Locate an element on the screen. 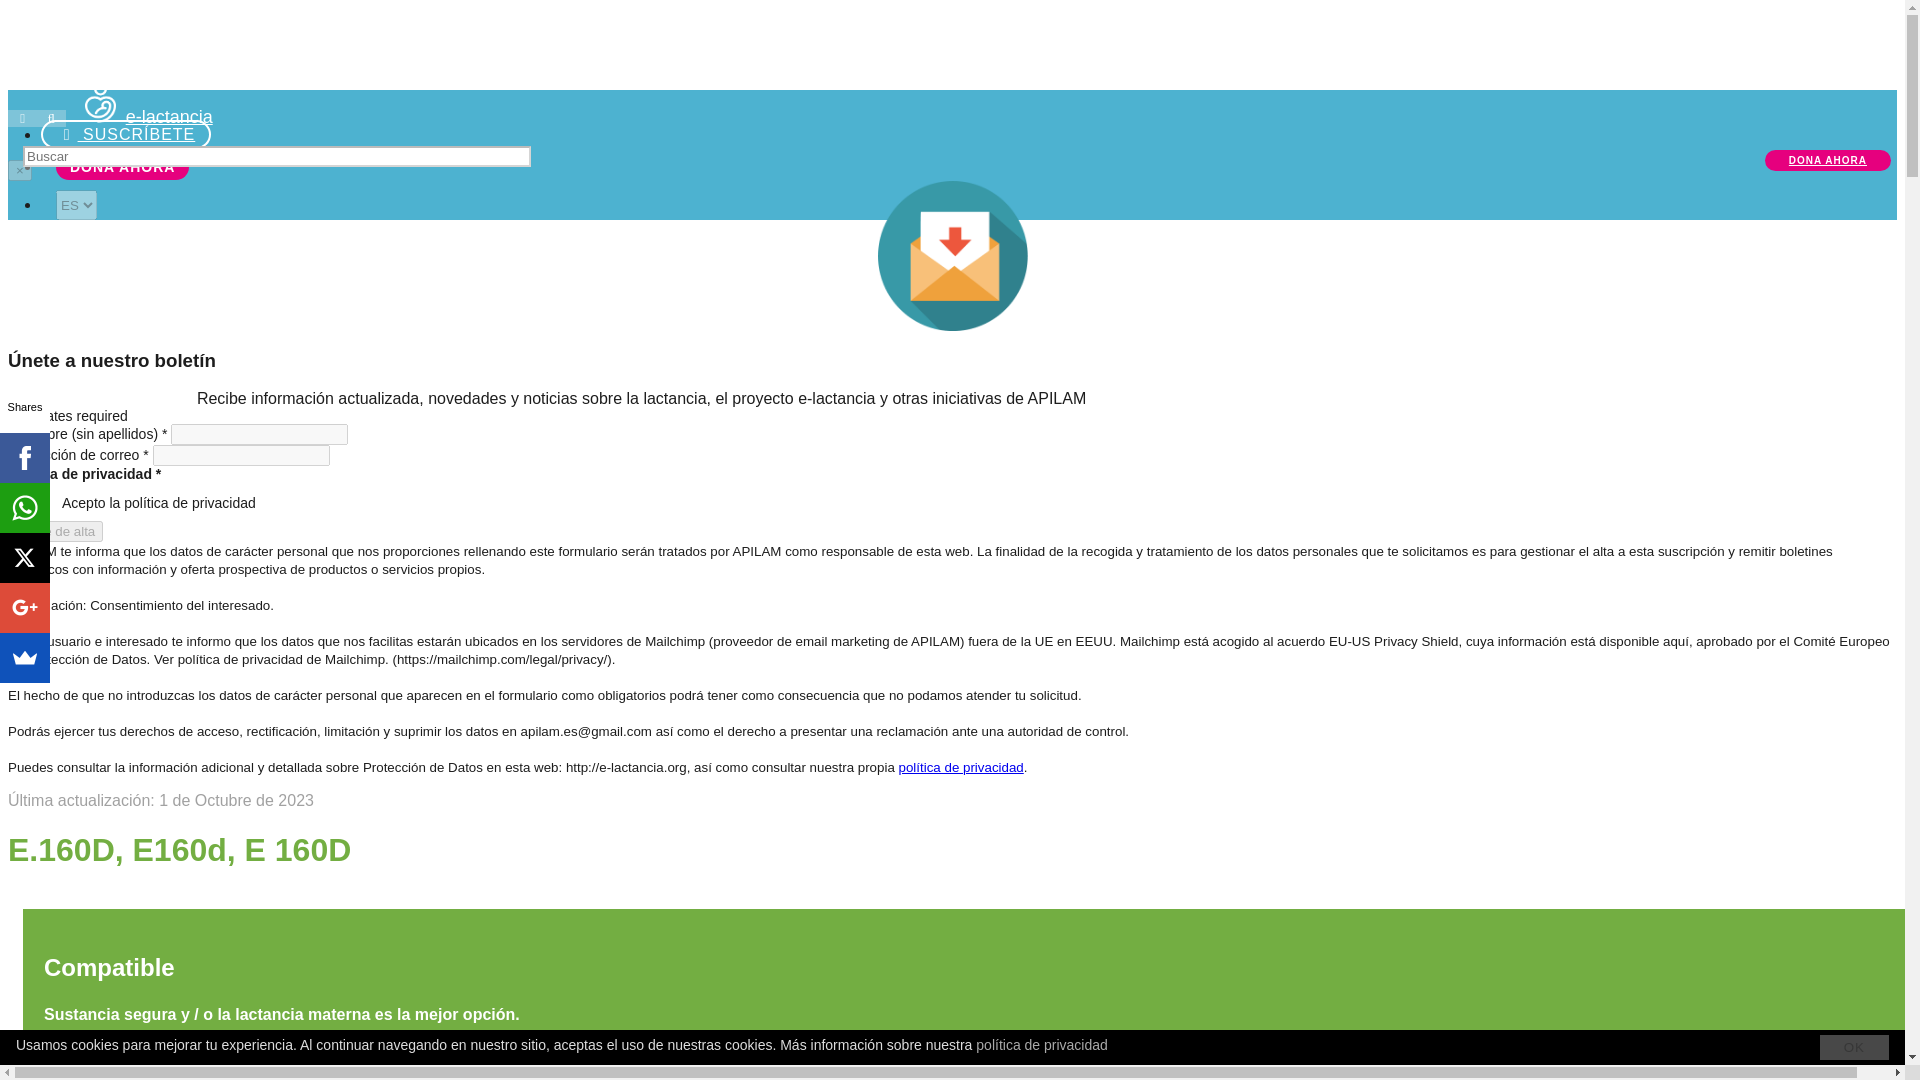 The height and width of the screenshot is (1080, 1920). Facebook is located at coordinates (24, 456).